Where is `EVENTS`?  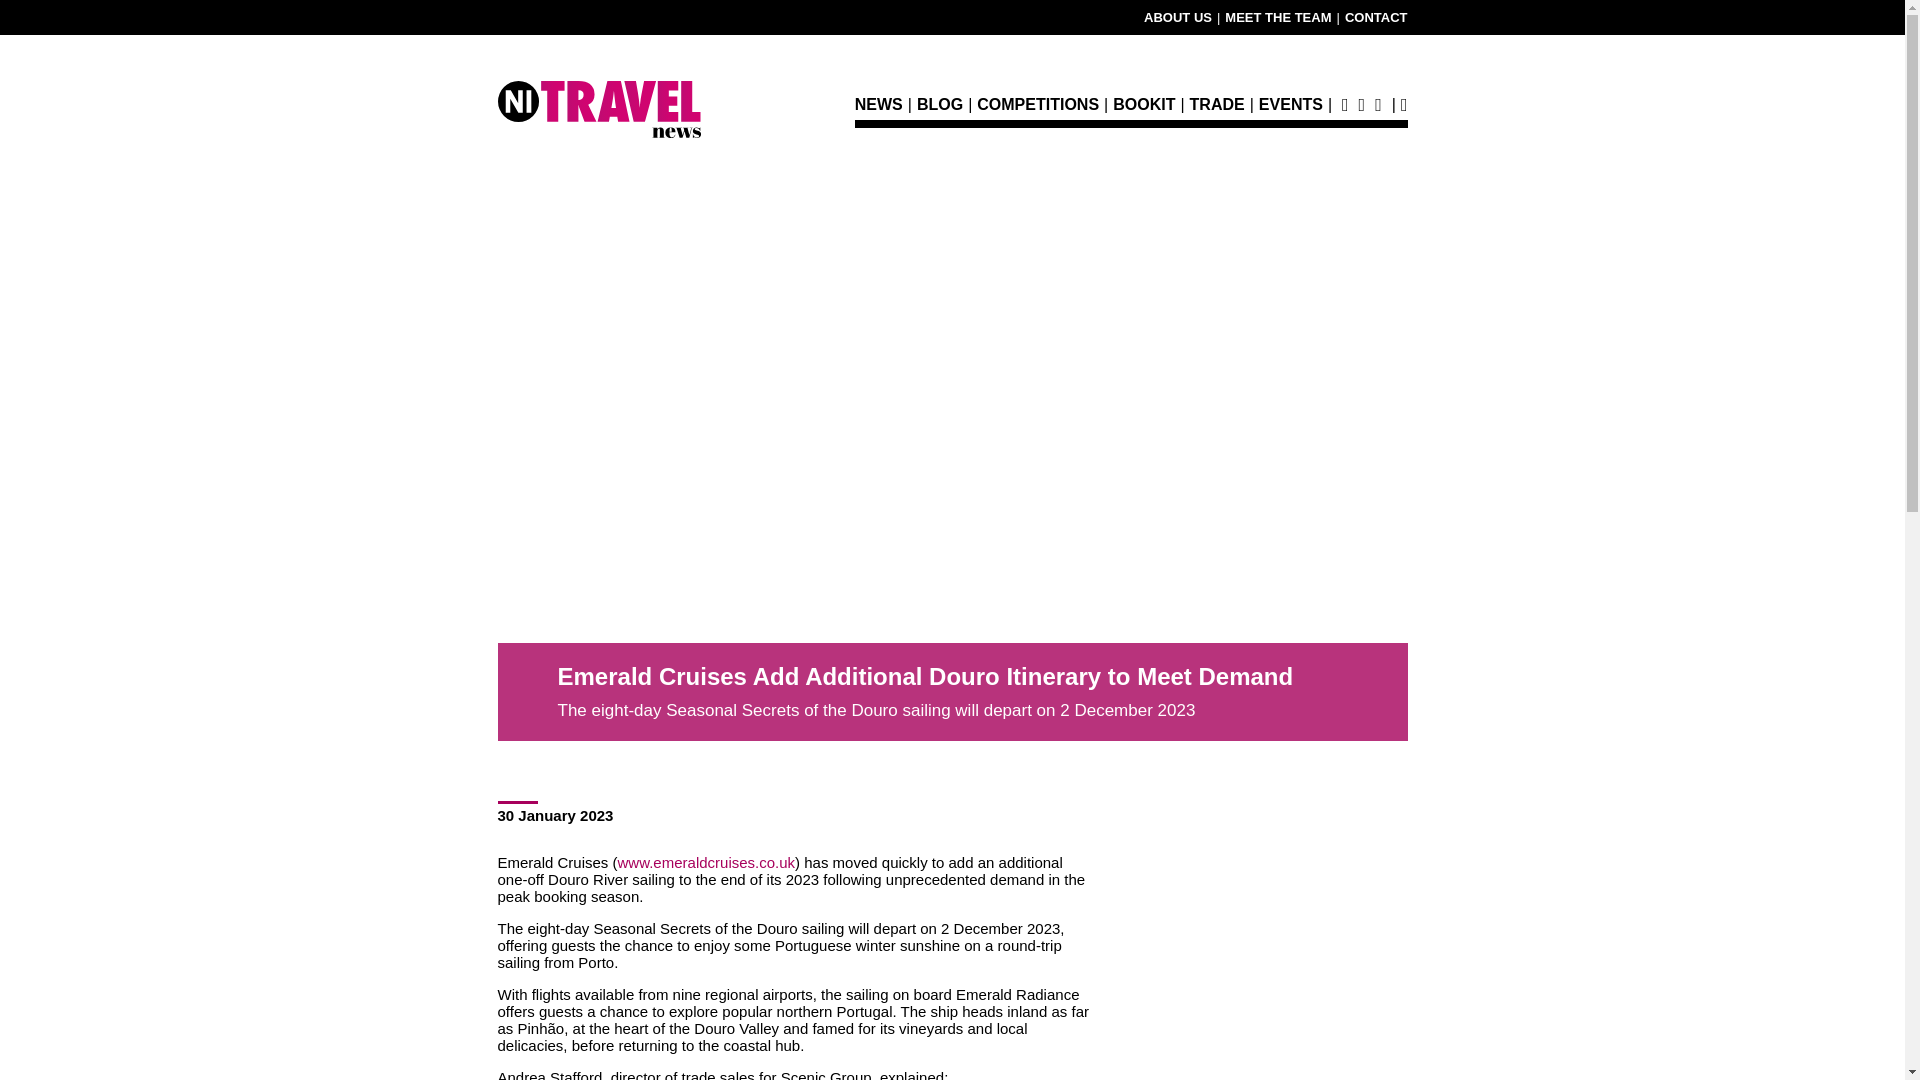
EVENTS is located at coordinates (1290, 112).